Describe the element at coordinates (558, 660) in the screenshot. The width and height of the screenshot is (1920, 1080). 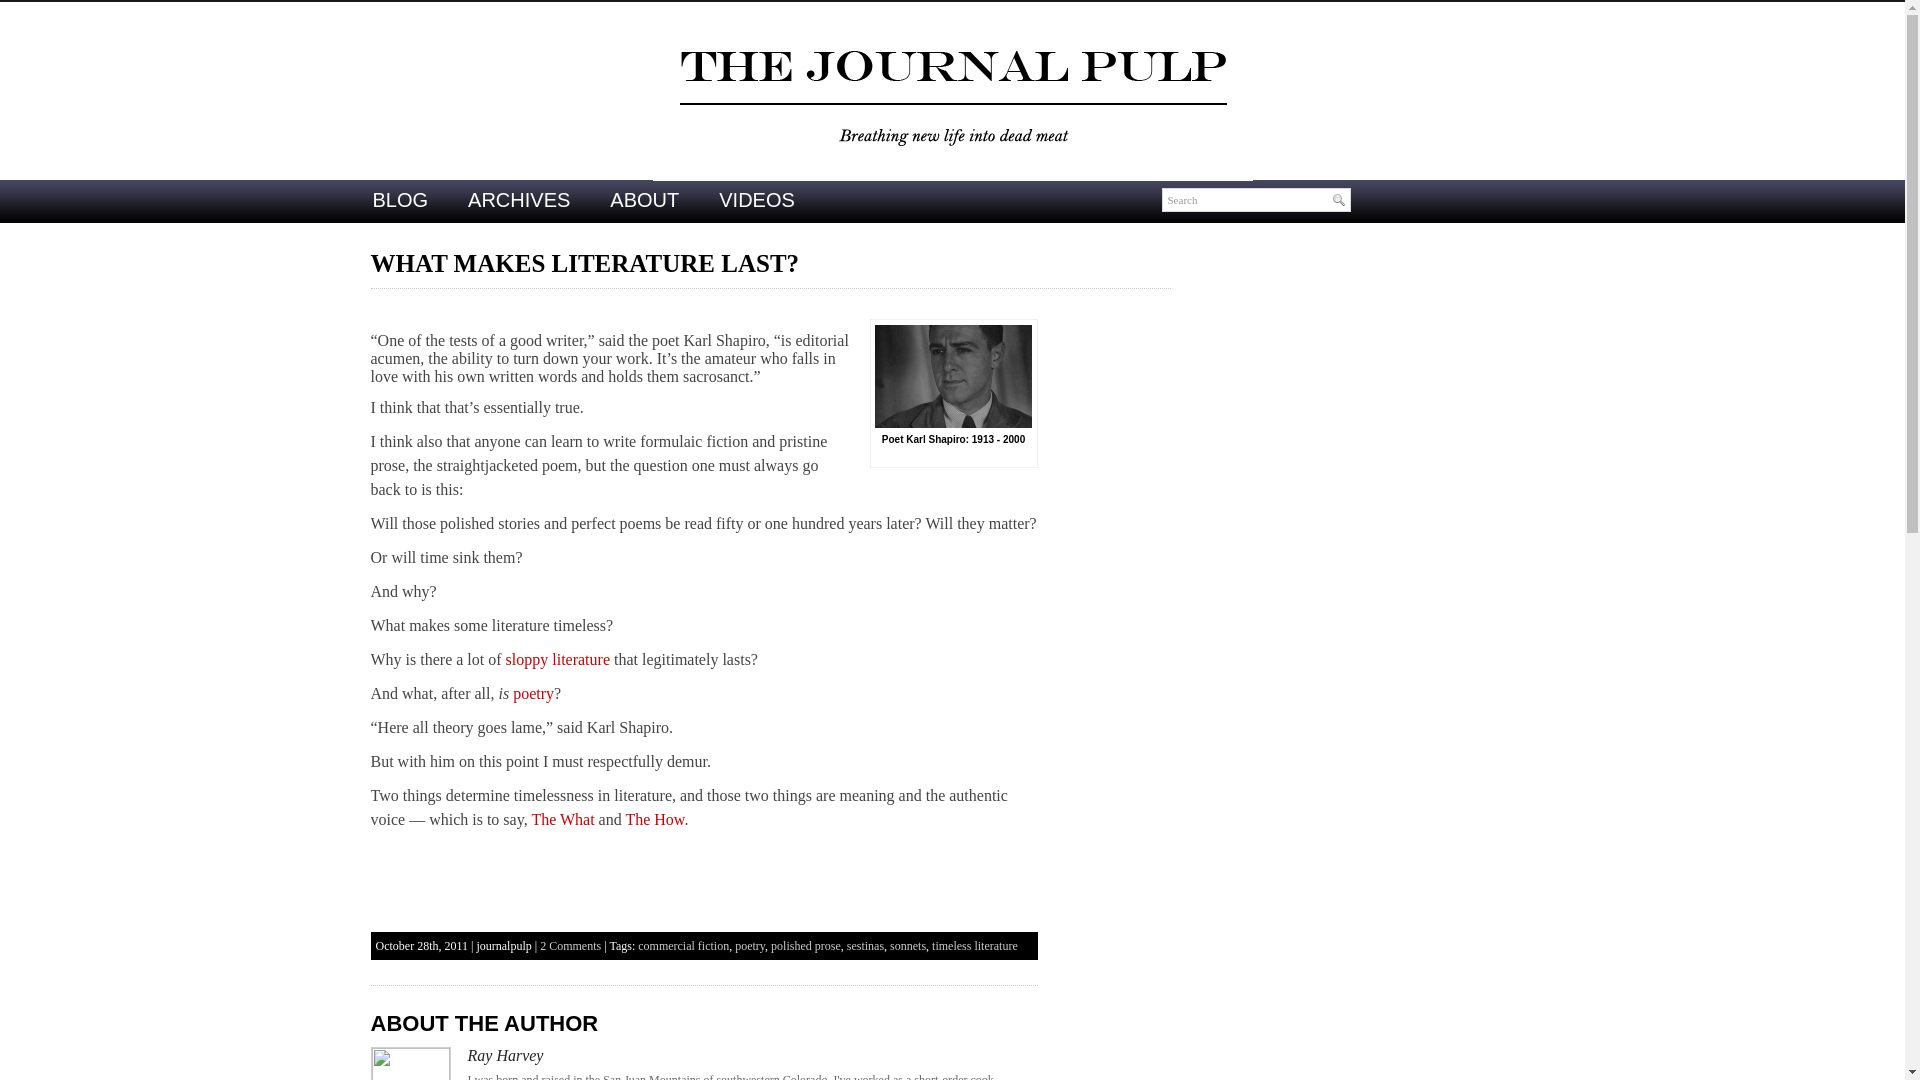
I see `sloppy literature` at that location.